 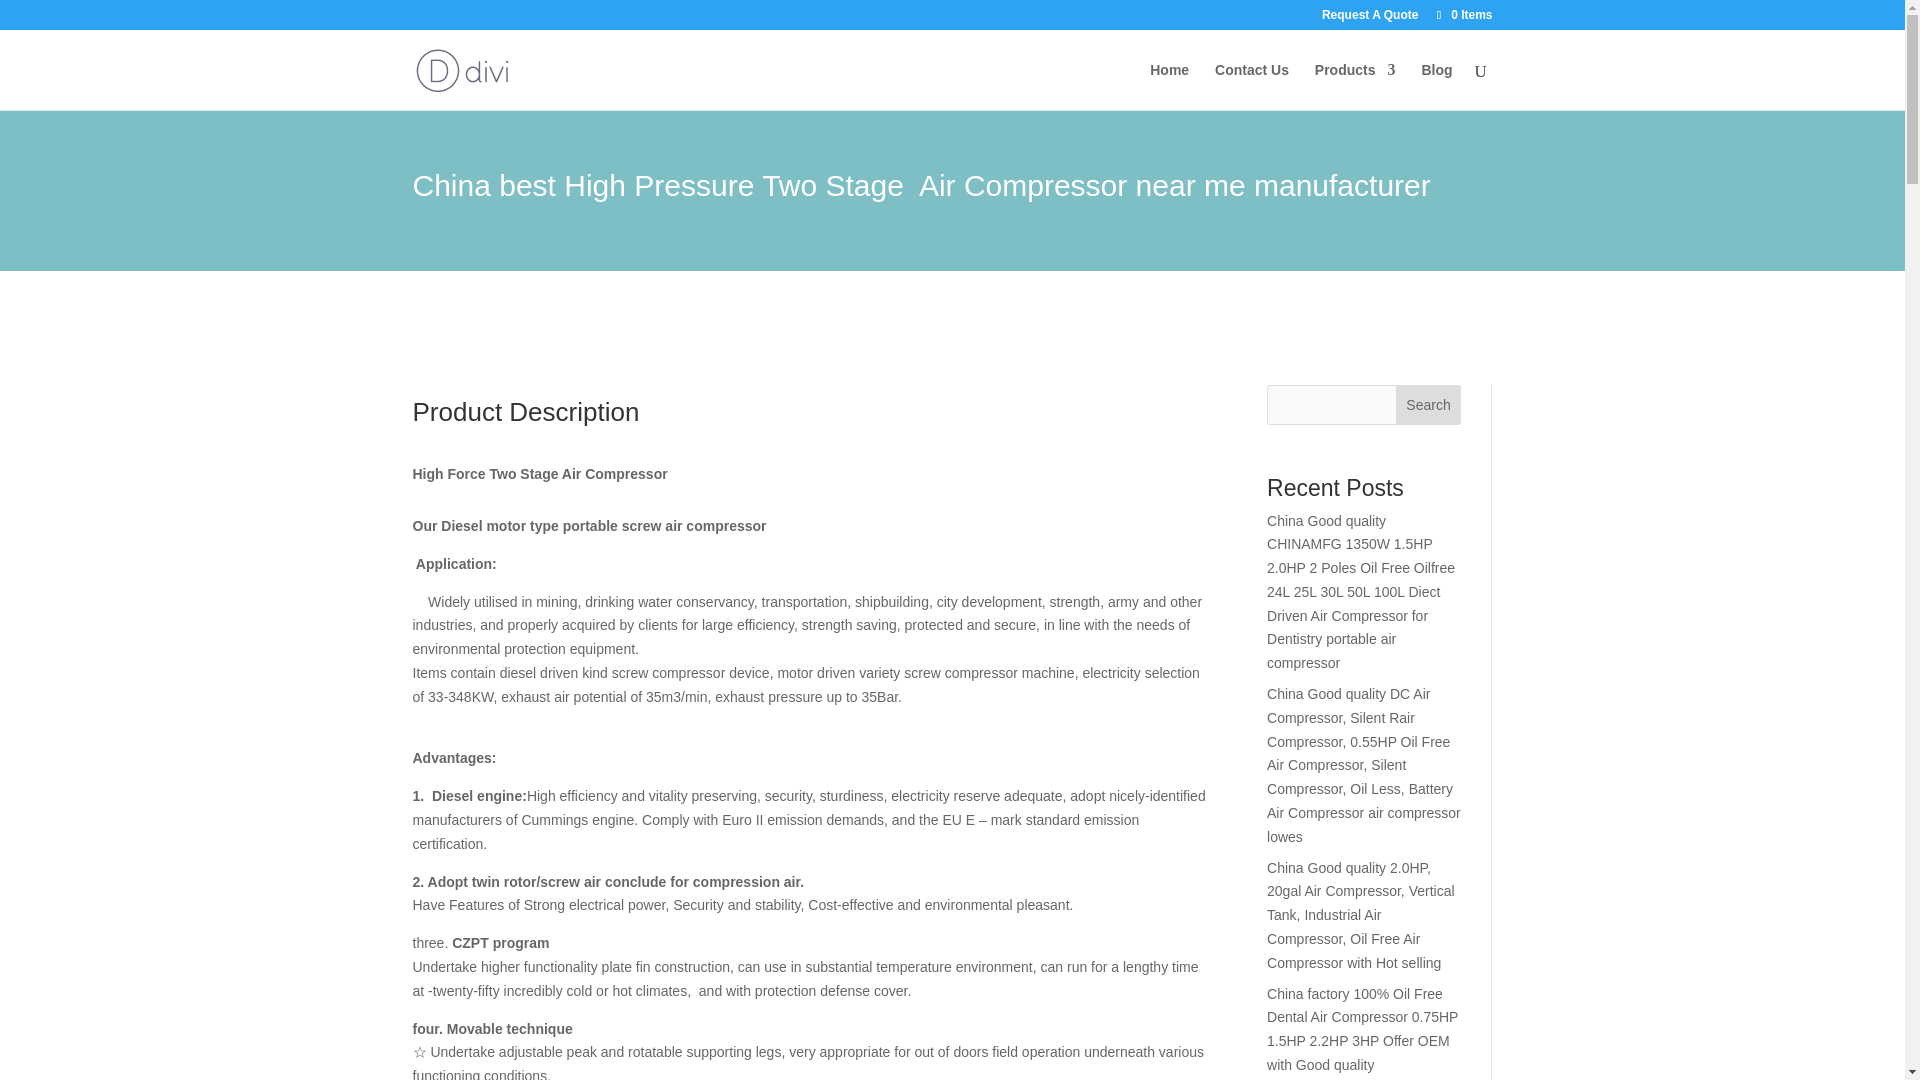 What do you see at coordinates (1462, 14) in the screenshot?
I see `0 Items` at bounding box center [1462, 14].